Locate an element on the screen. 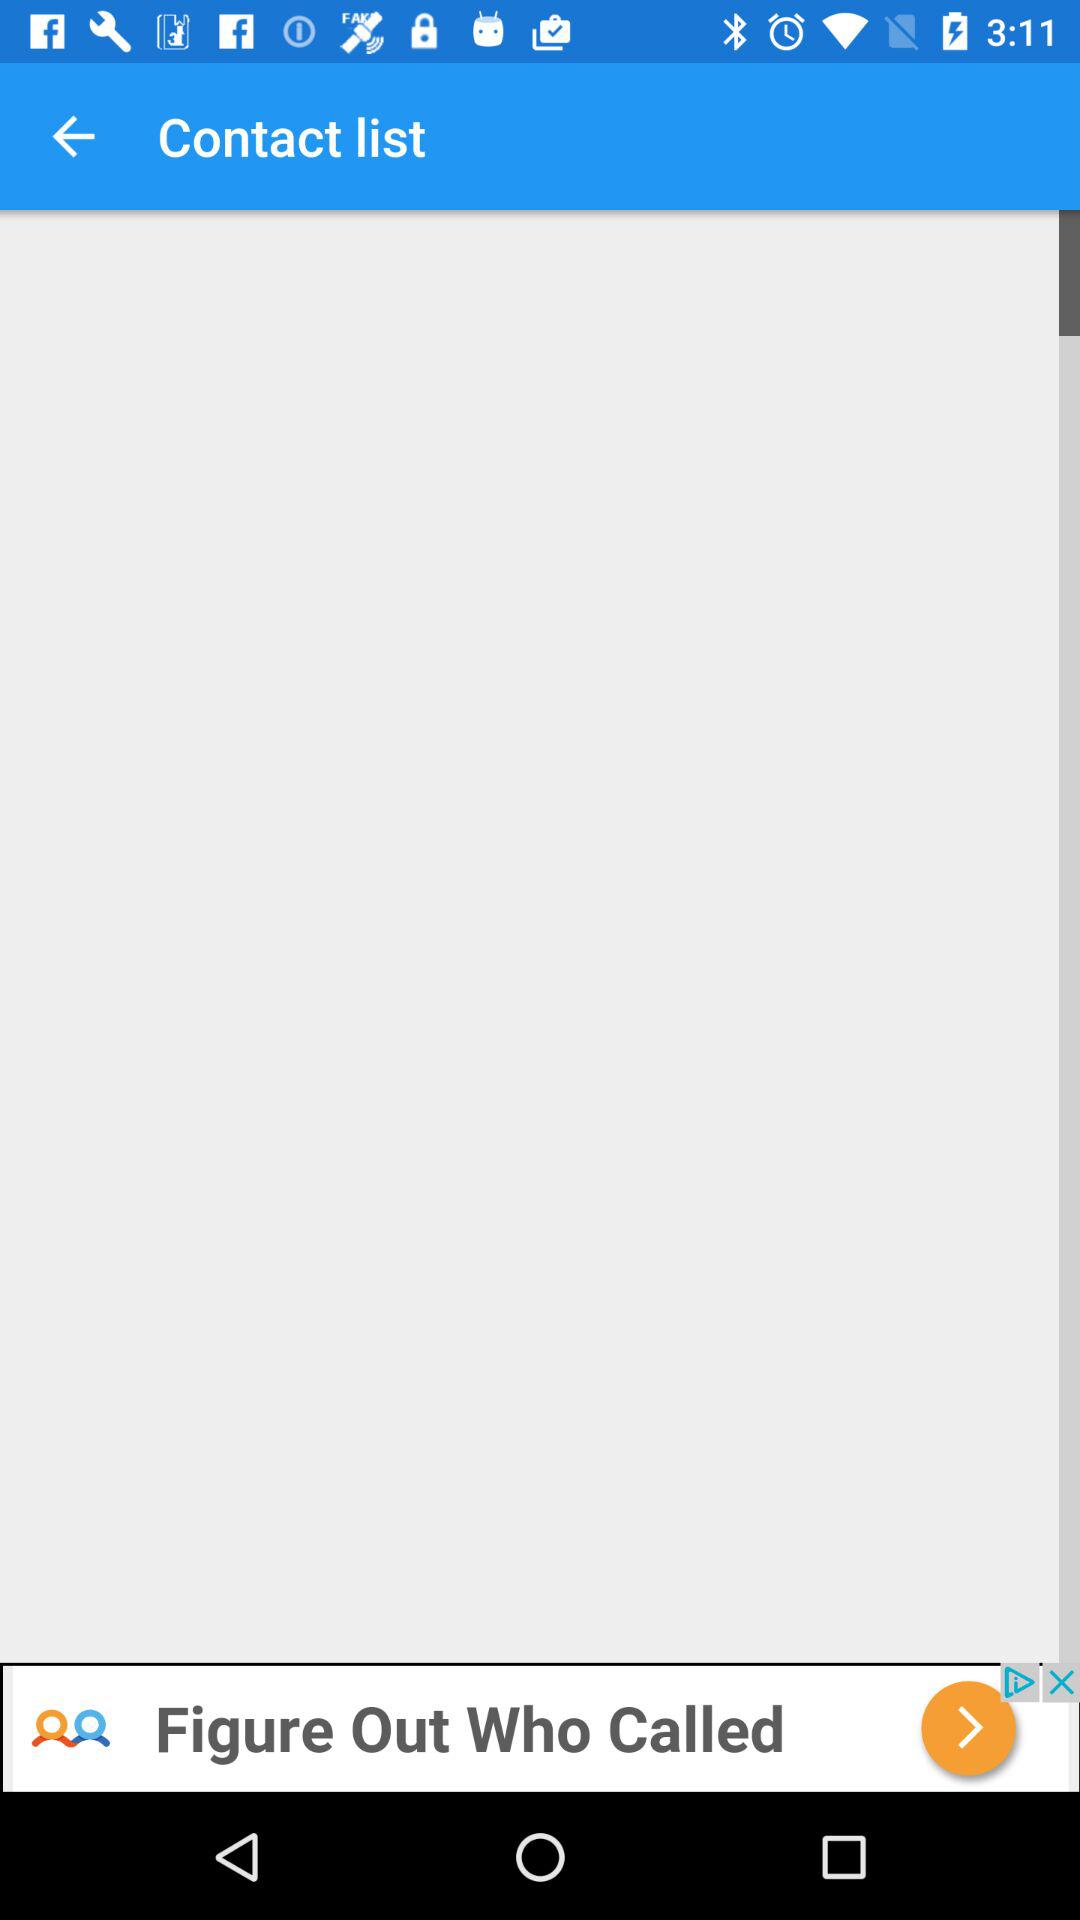  banner advertisement is located at coordinates (540, 1728).